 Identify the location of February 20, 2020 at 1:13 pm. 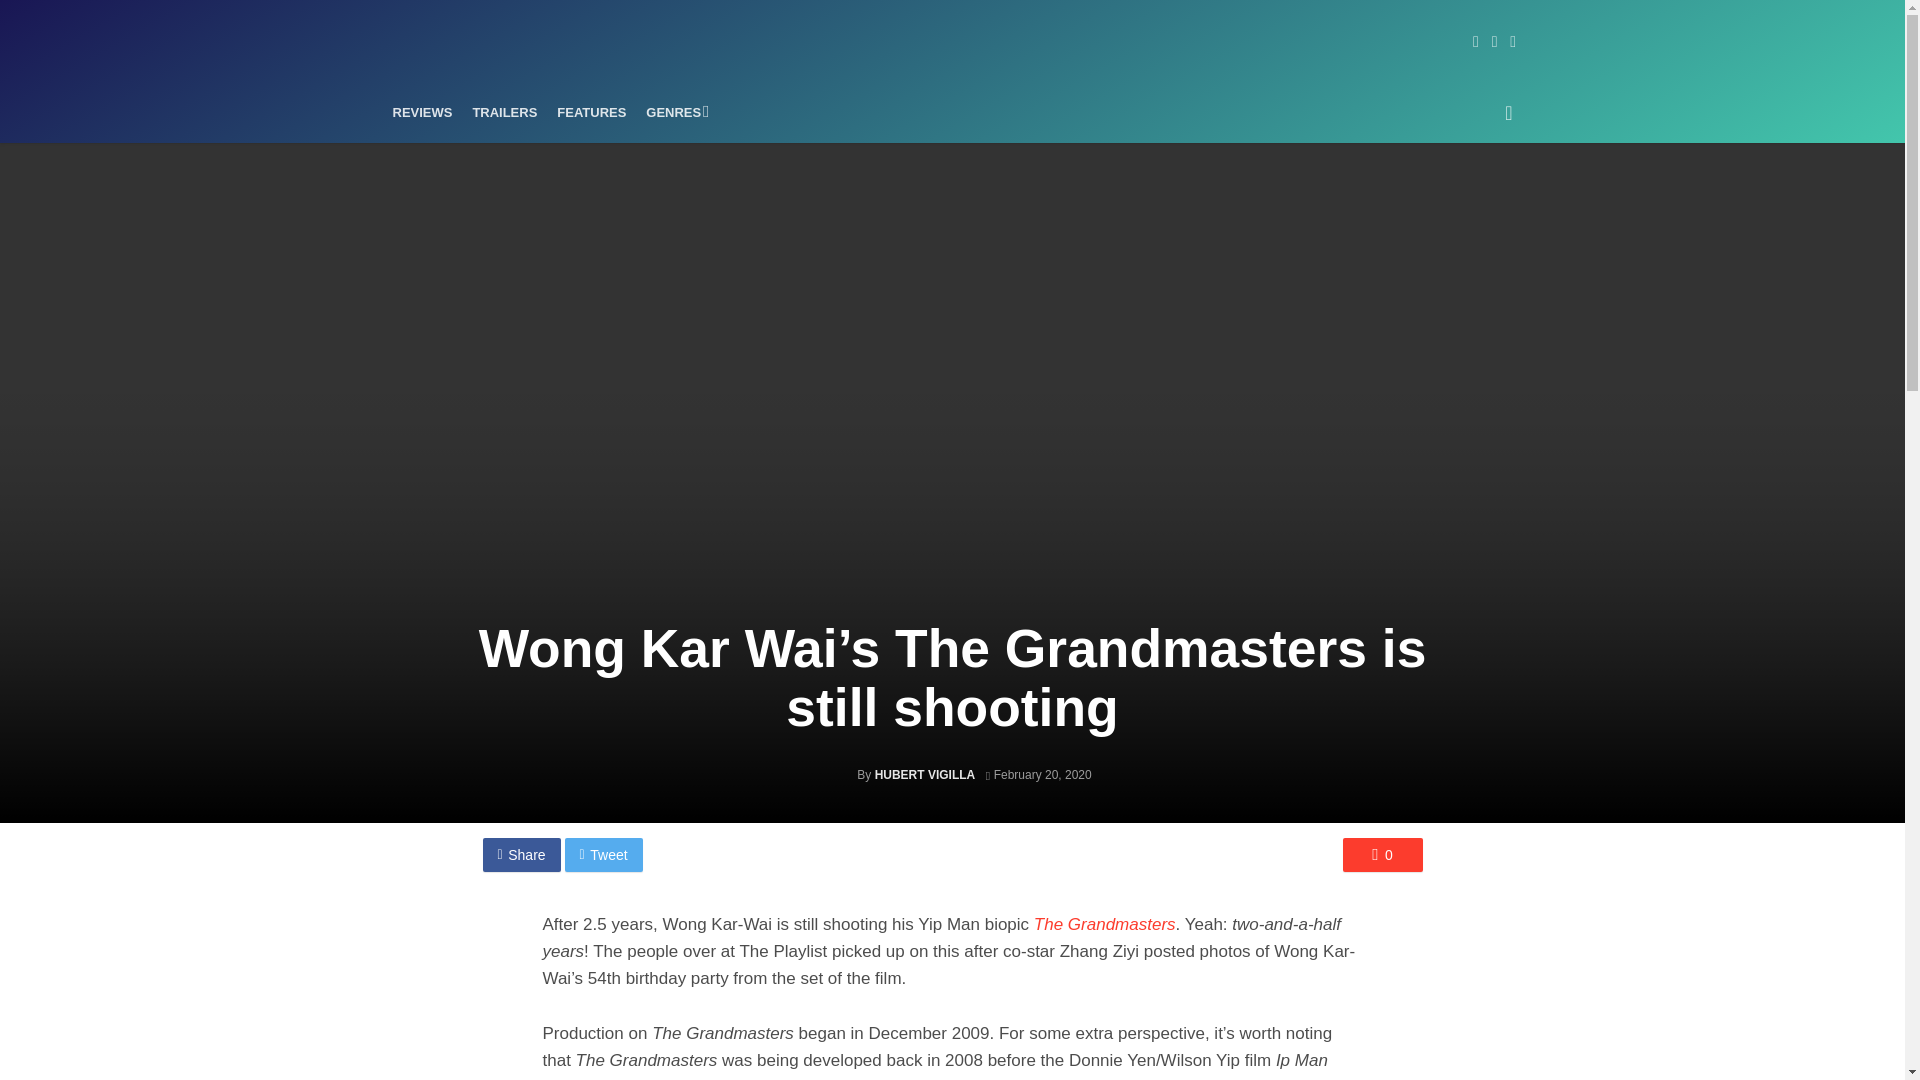
(1039, 774).